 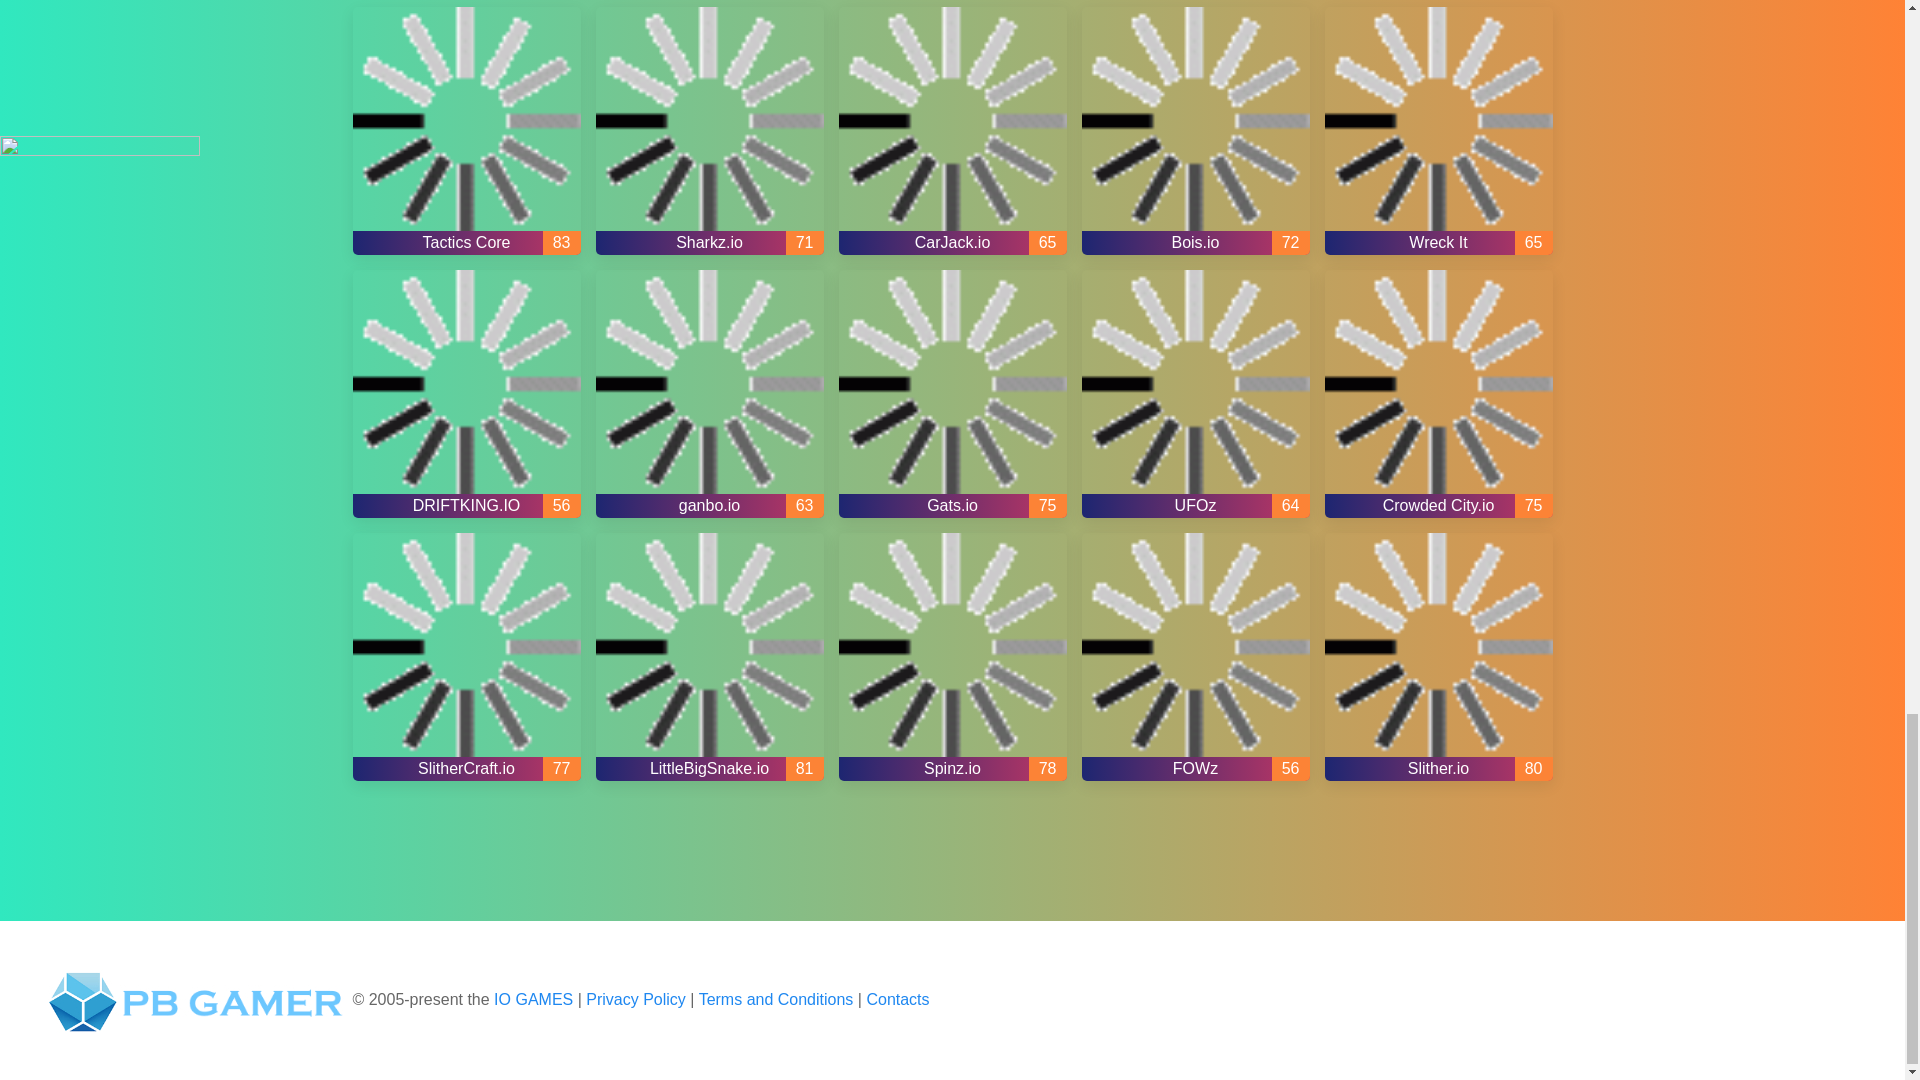 I want to click on Tactics Core, so click(x=465, y=130).